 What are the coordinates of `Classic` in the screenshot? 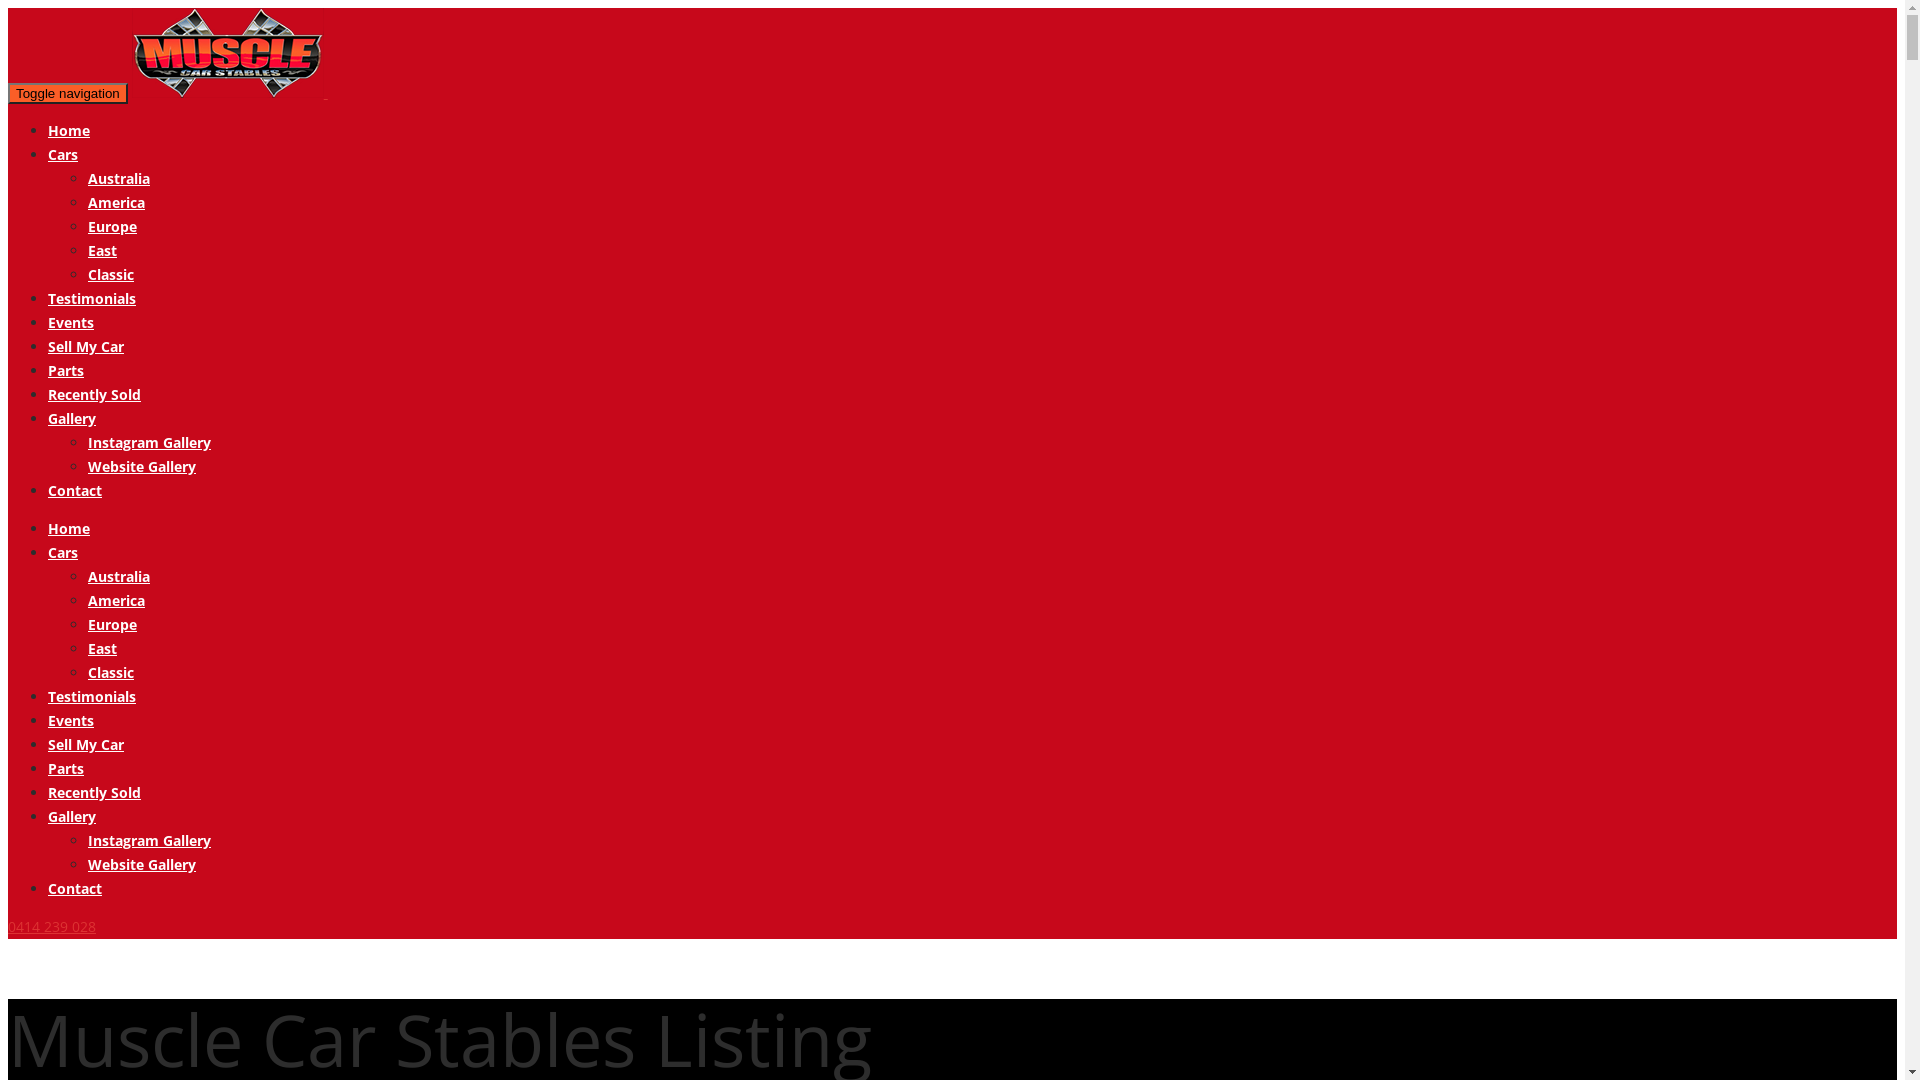 It's located at (111, 672).